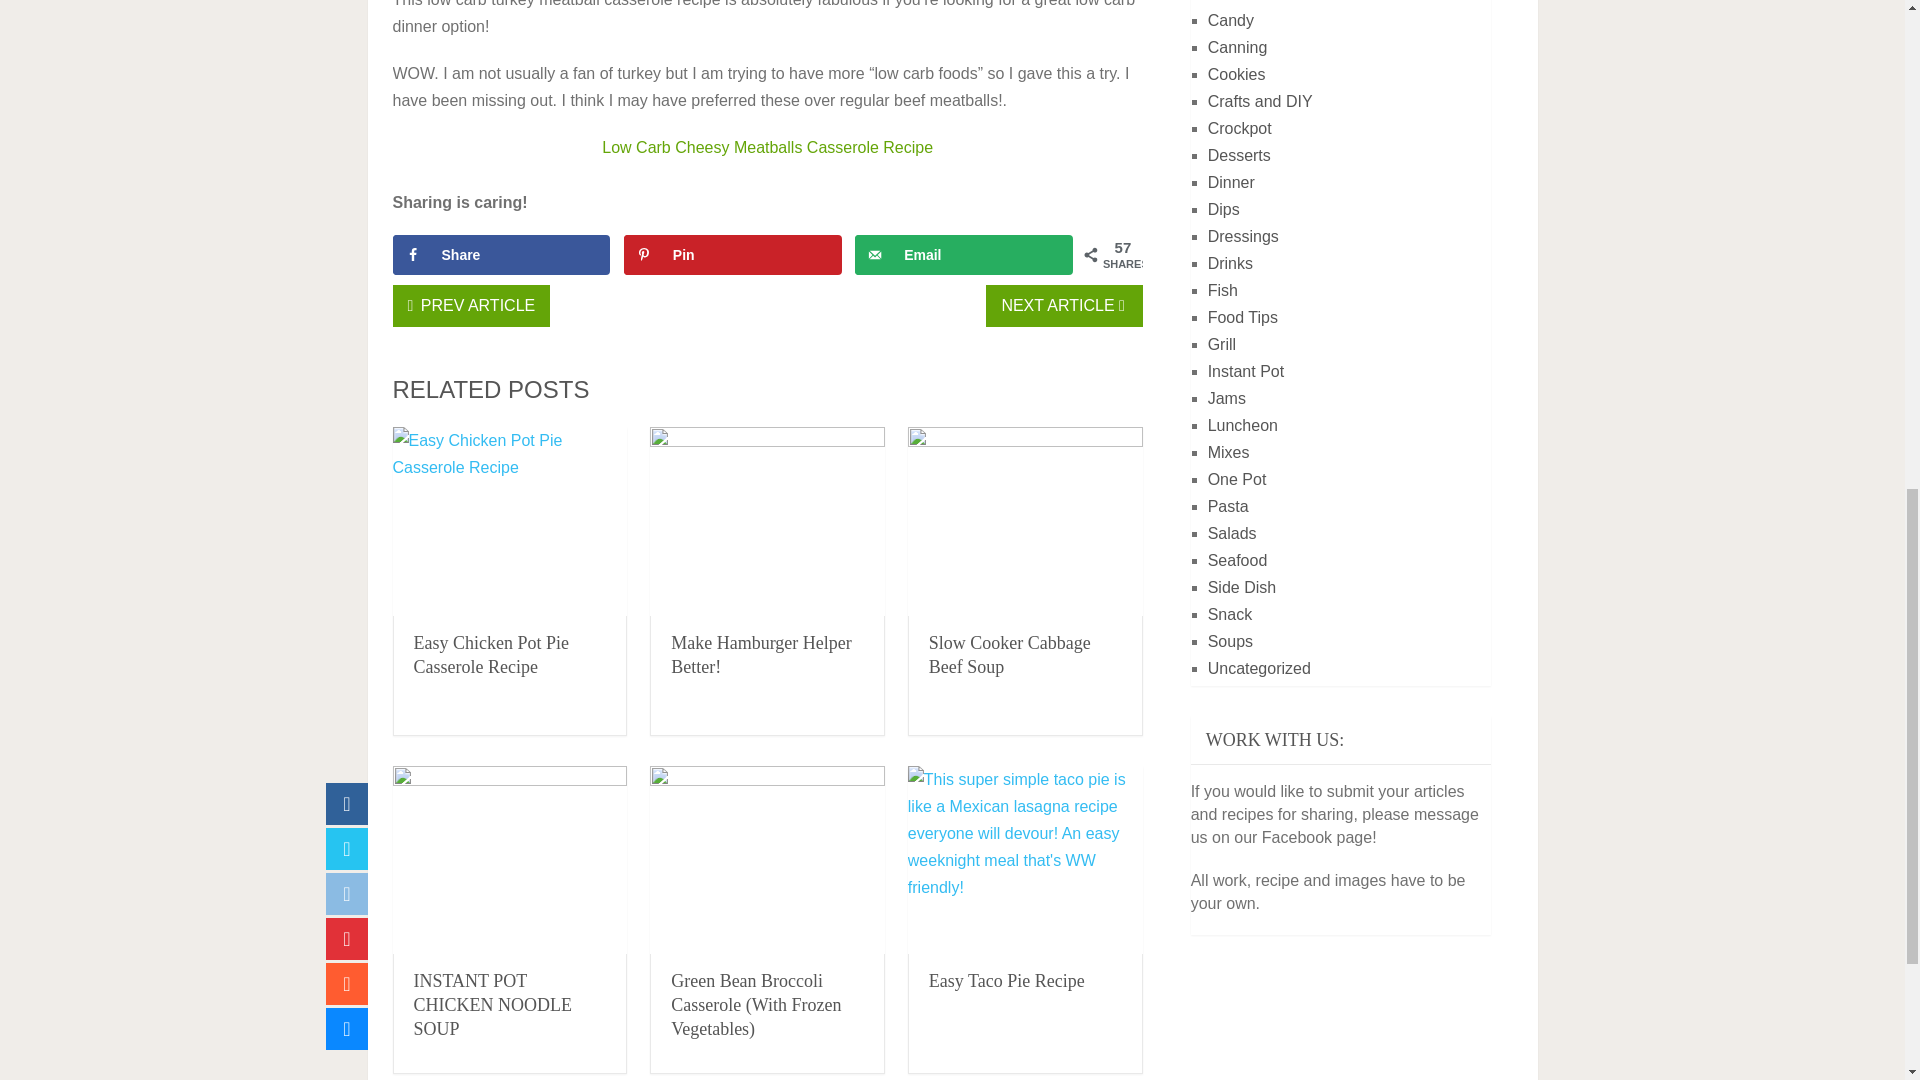 This screenshot has width=1920, height=1080. Describe the element at coordinates (733, 255) in the screenshot. I see `Pin` at that location.